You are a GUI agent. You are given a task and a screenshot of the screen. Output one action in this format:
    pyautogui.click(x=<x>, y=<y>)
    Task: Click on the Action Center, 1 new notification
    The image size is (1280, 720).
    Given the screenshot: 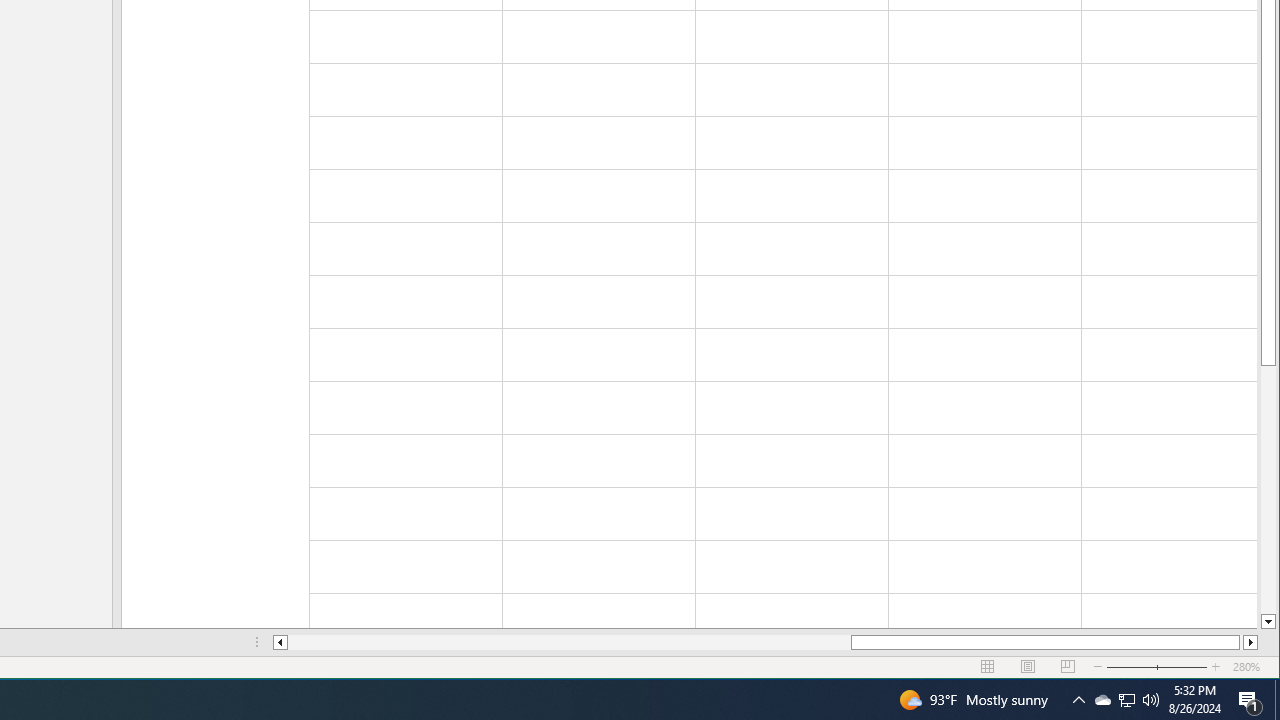 What is the action you would take?
    pyautogui.click(x=1250, y=700)
    